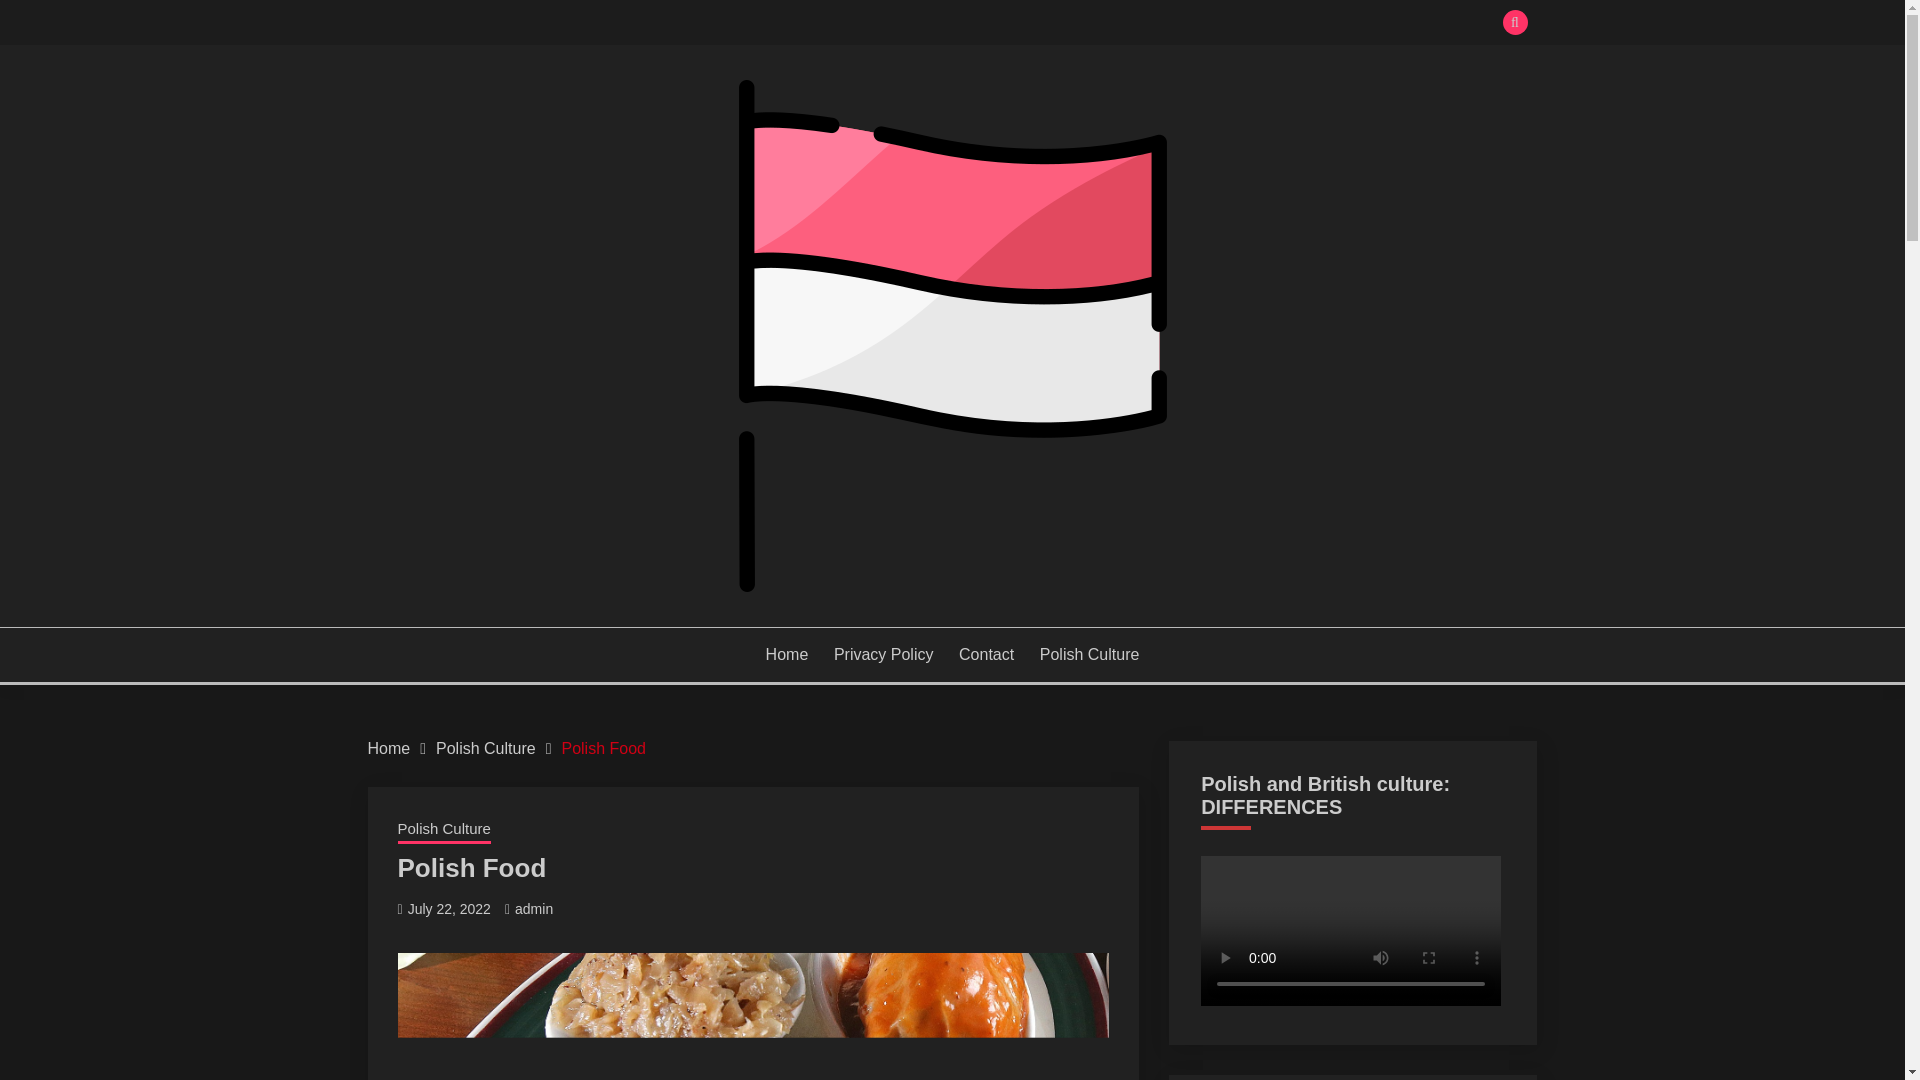 This screenshot has width=1920, height=1080. Describe the element at coordinates (986, 654) in the screenshot. I see `Contact` at that location.